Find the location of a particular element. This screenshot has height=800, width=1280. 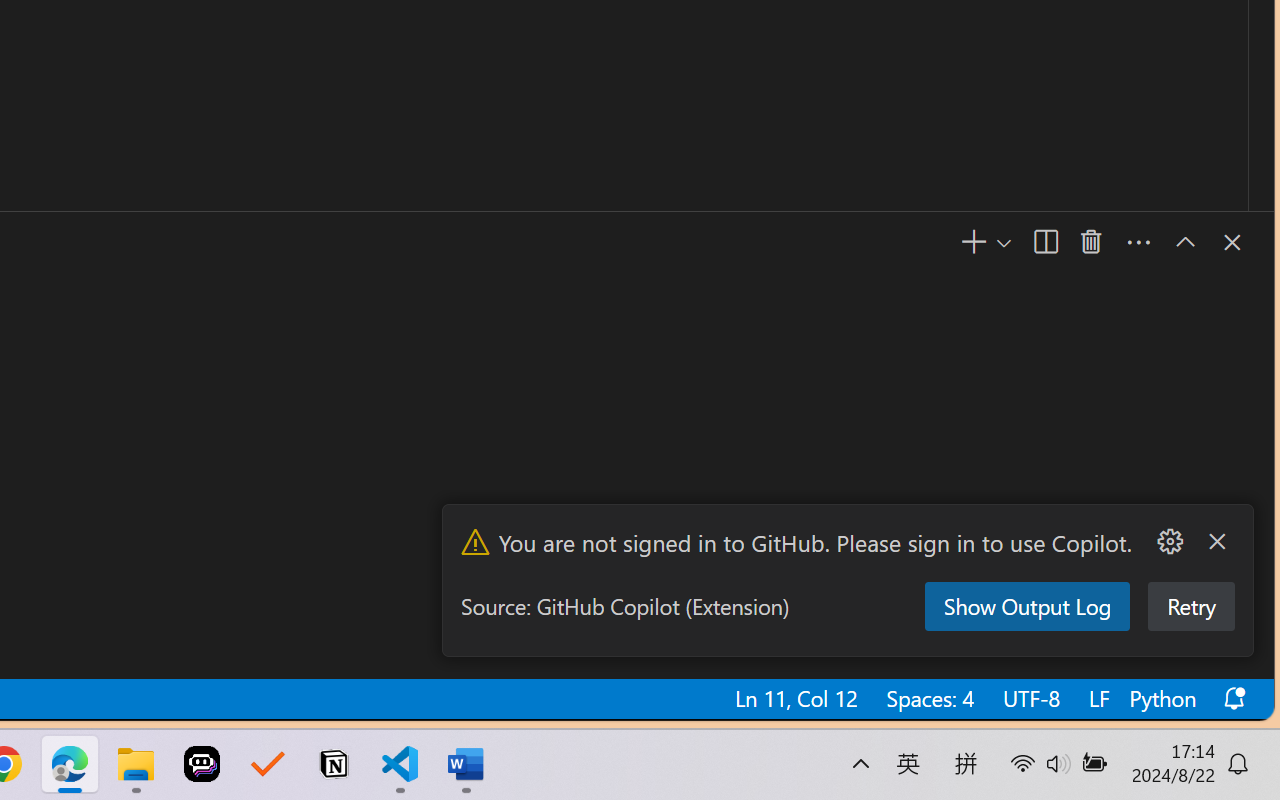

Ln 11, Col 12 is located at coordinates (795, 698).